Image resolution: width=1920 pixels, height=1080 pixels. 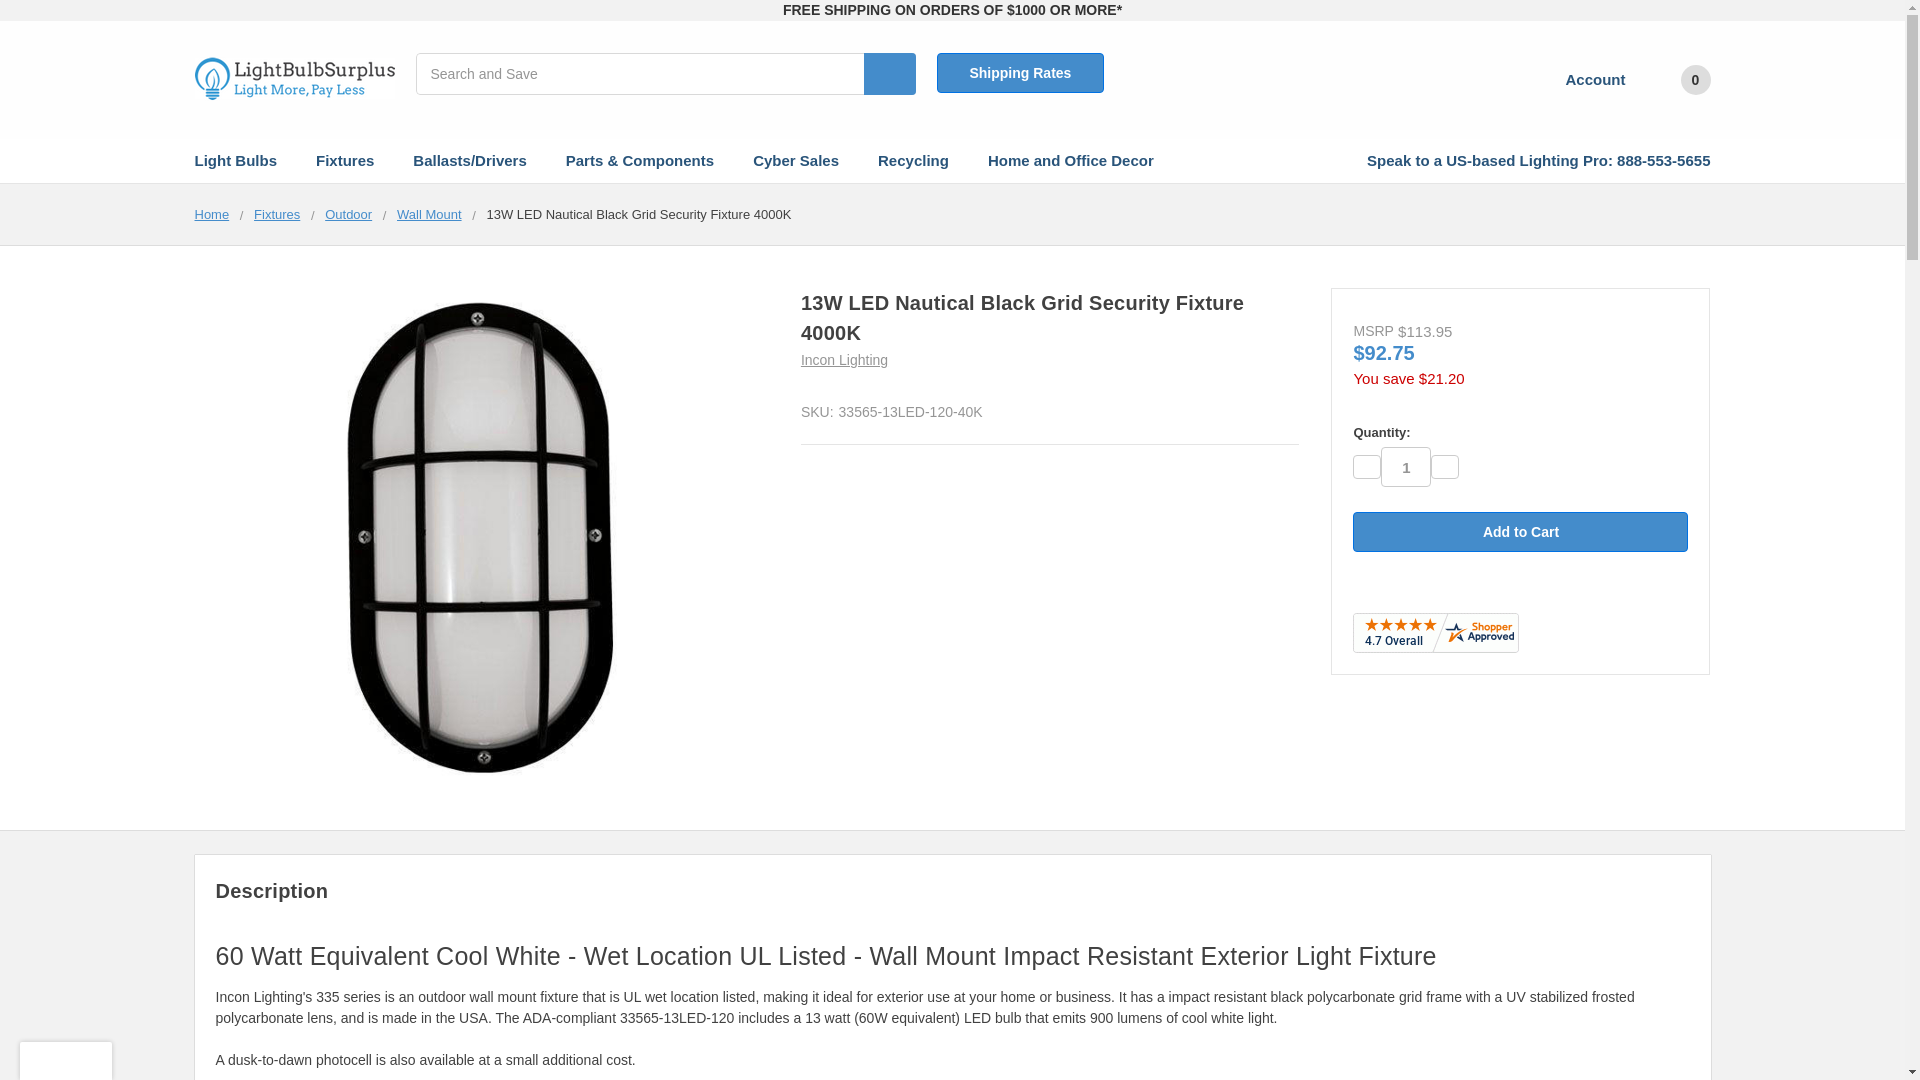 I want to click on Add to Cart, so click(x=1520, y=531).